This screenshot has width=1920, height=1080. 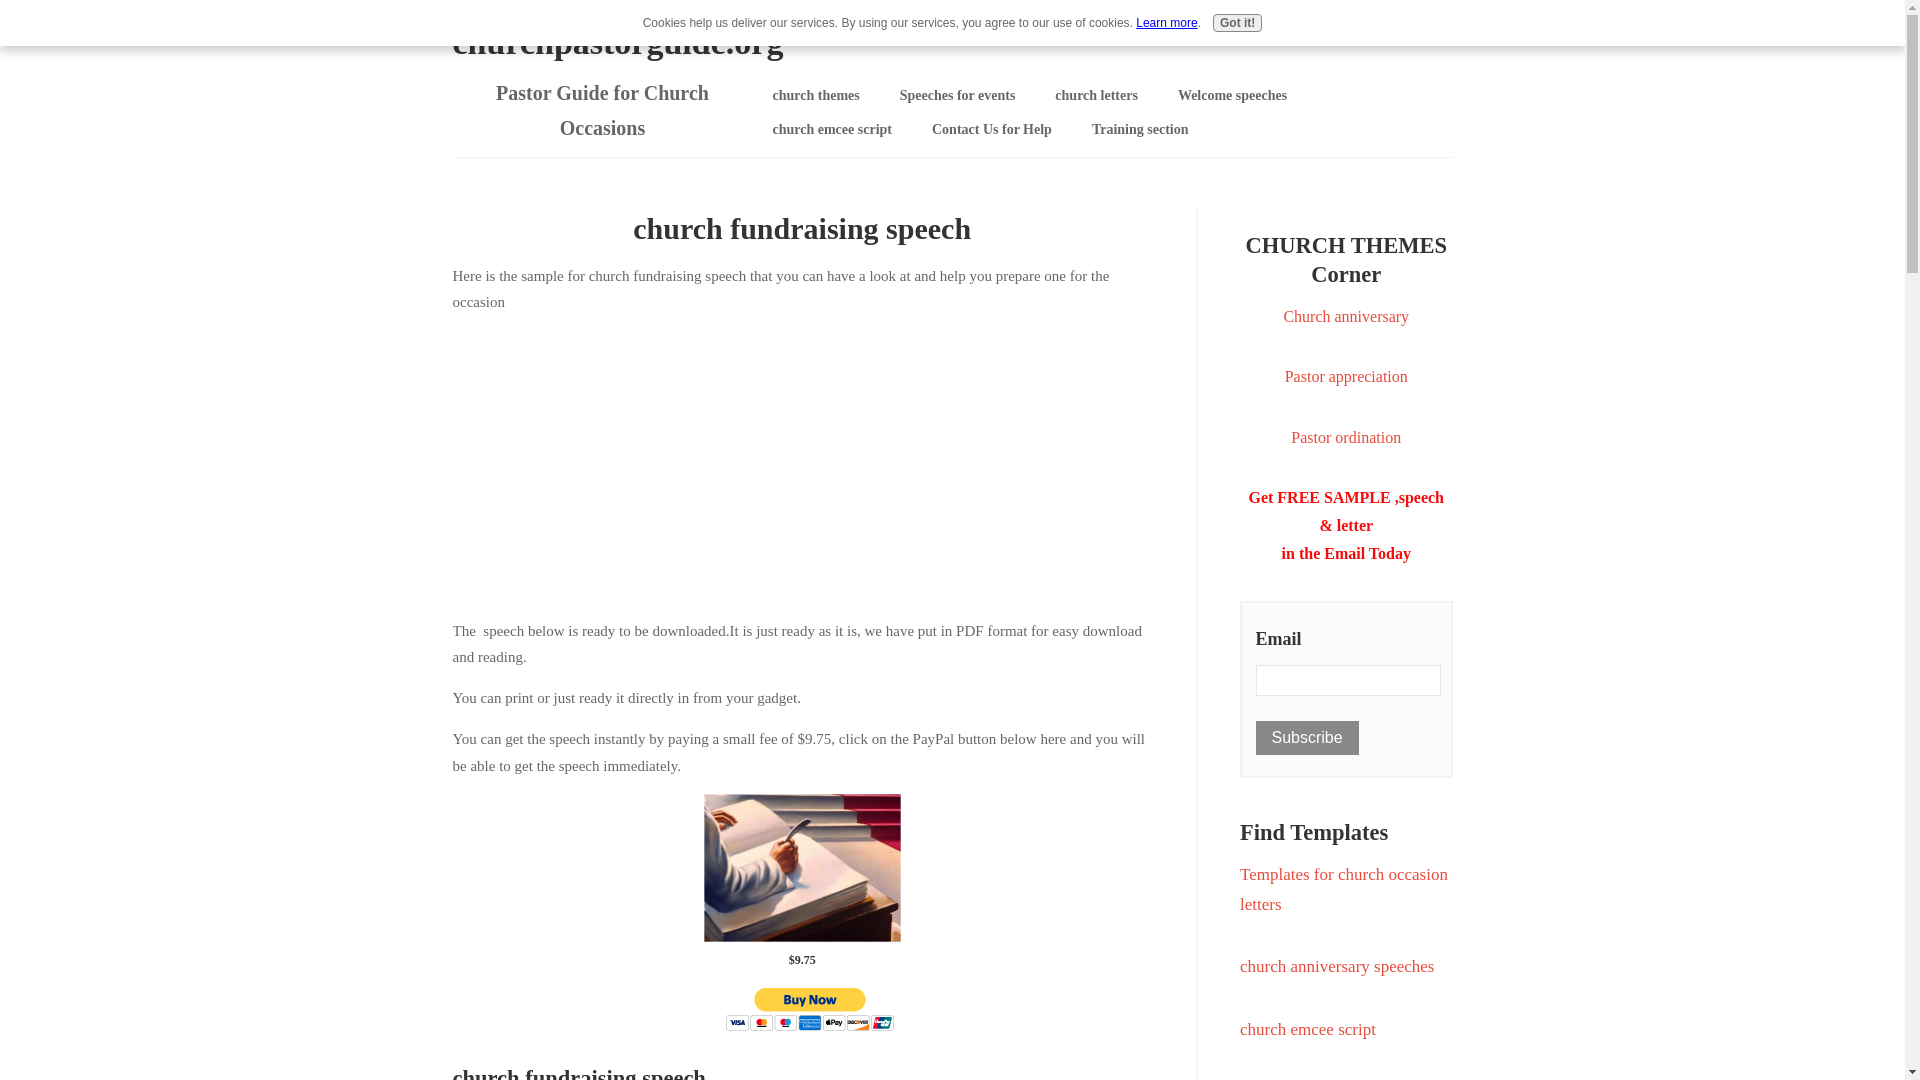 I want to click on Templates for church occasion letters, so click(x=1344, y=889).